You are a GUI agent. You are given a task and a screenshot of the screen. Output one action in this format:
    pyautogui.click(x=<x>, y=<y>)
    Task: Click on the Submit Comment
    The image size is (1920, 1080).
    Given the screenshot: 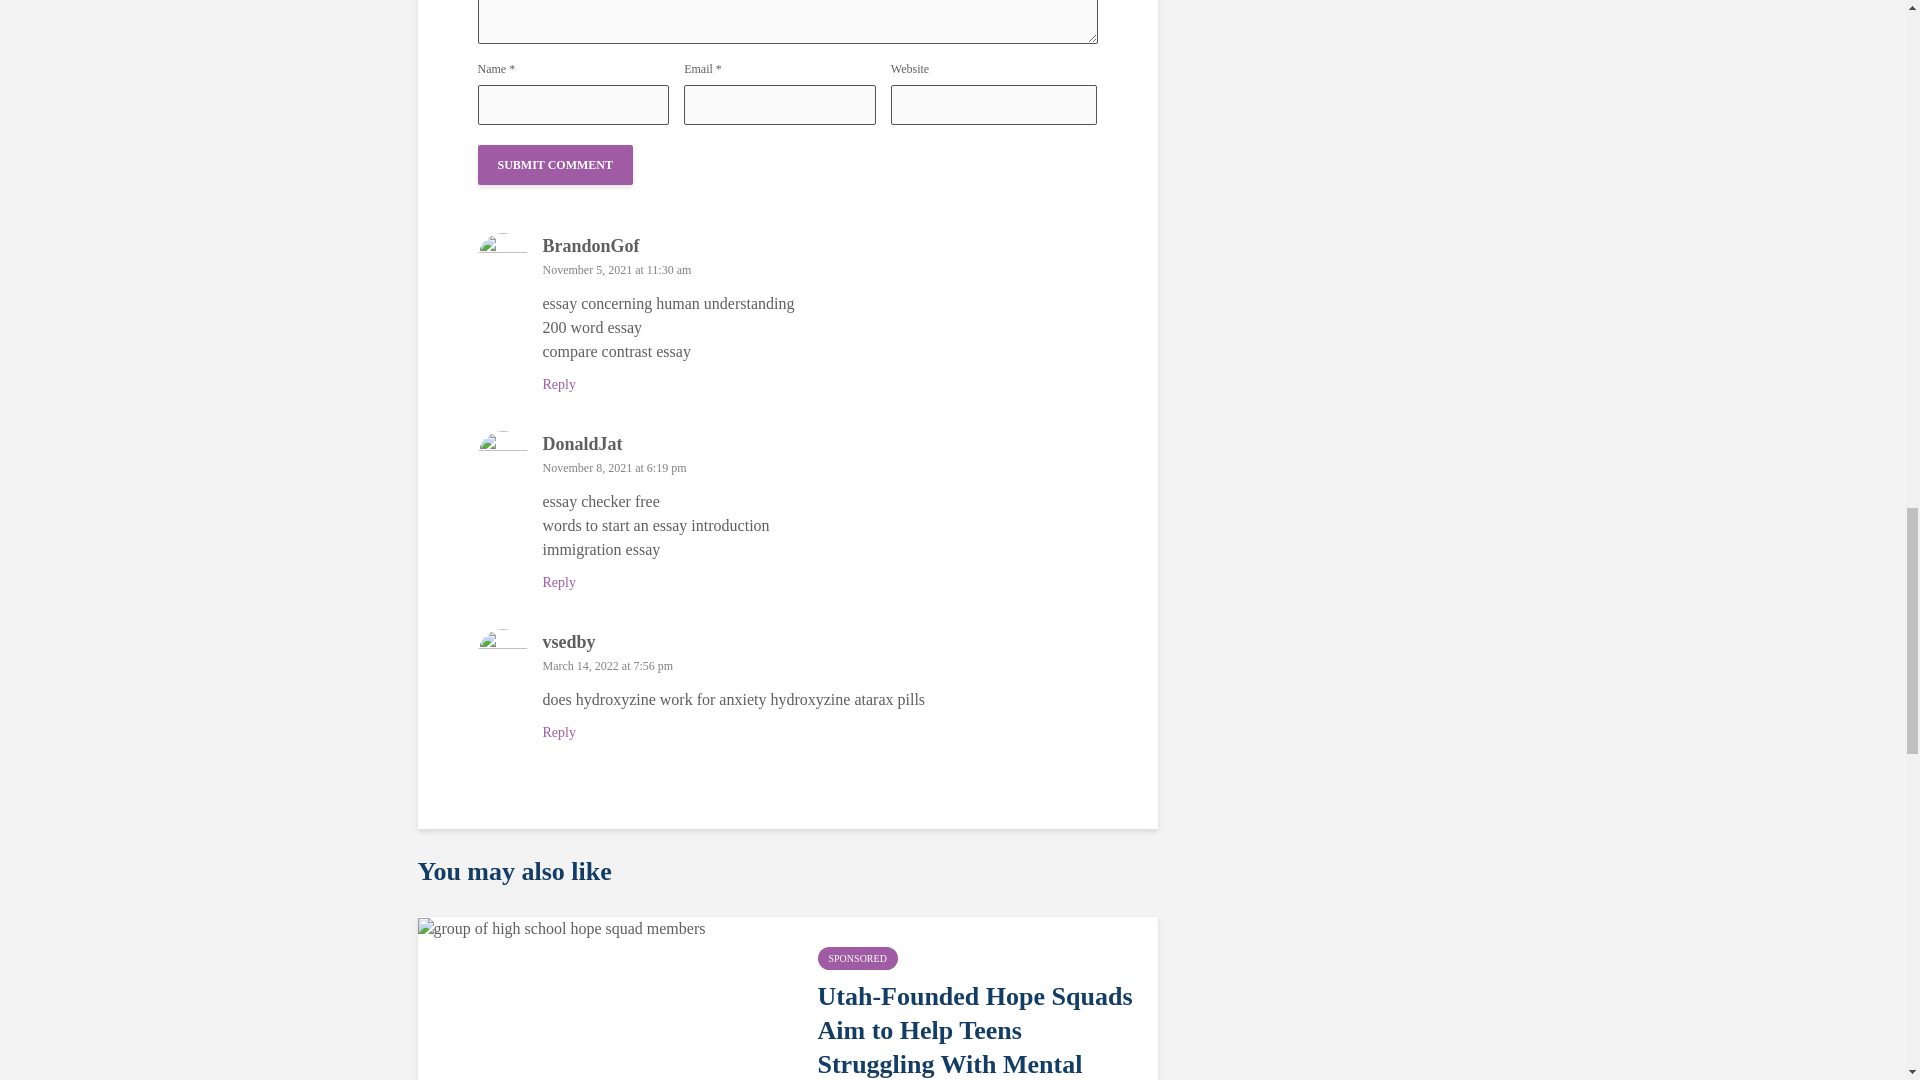 What is the action you would take?
    pyautogui.click(x=556, y=164)
    